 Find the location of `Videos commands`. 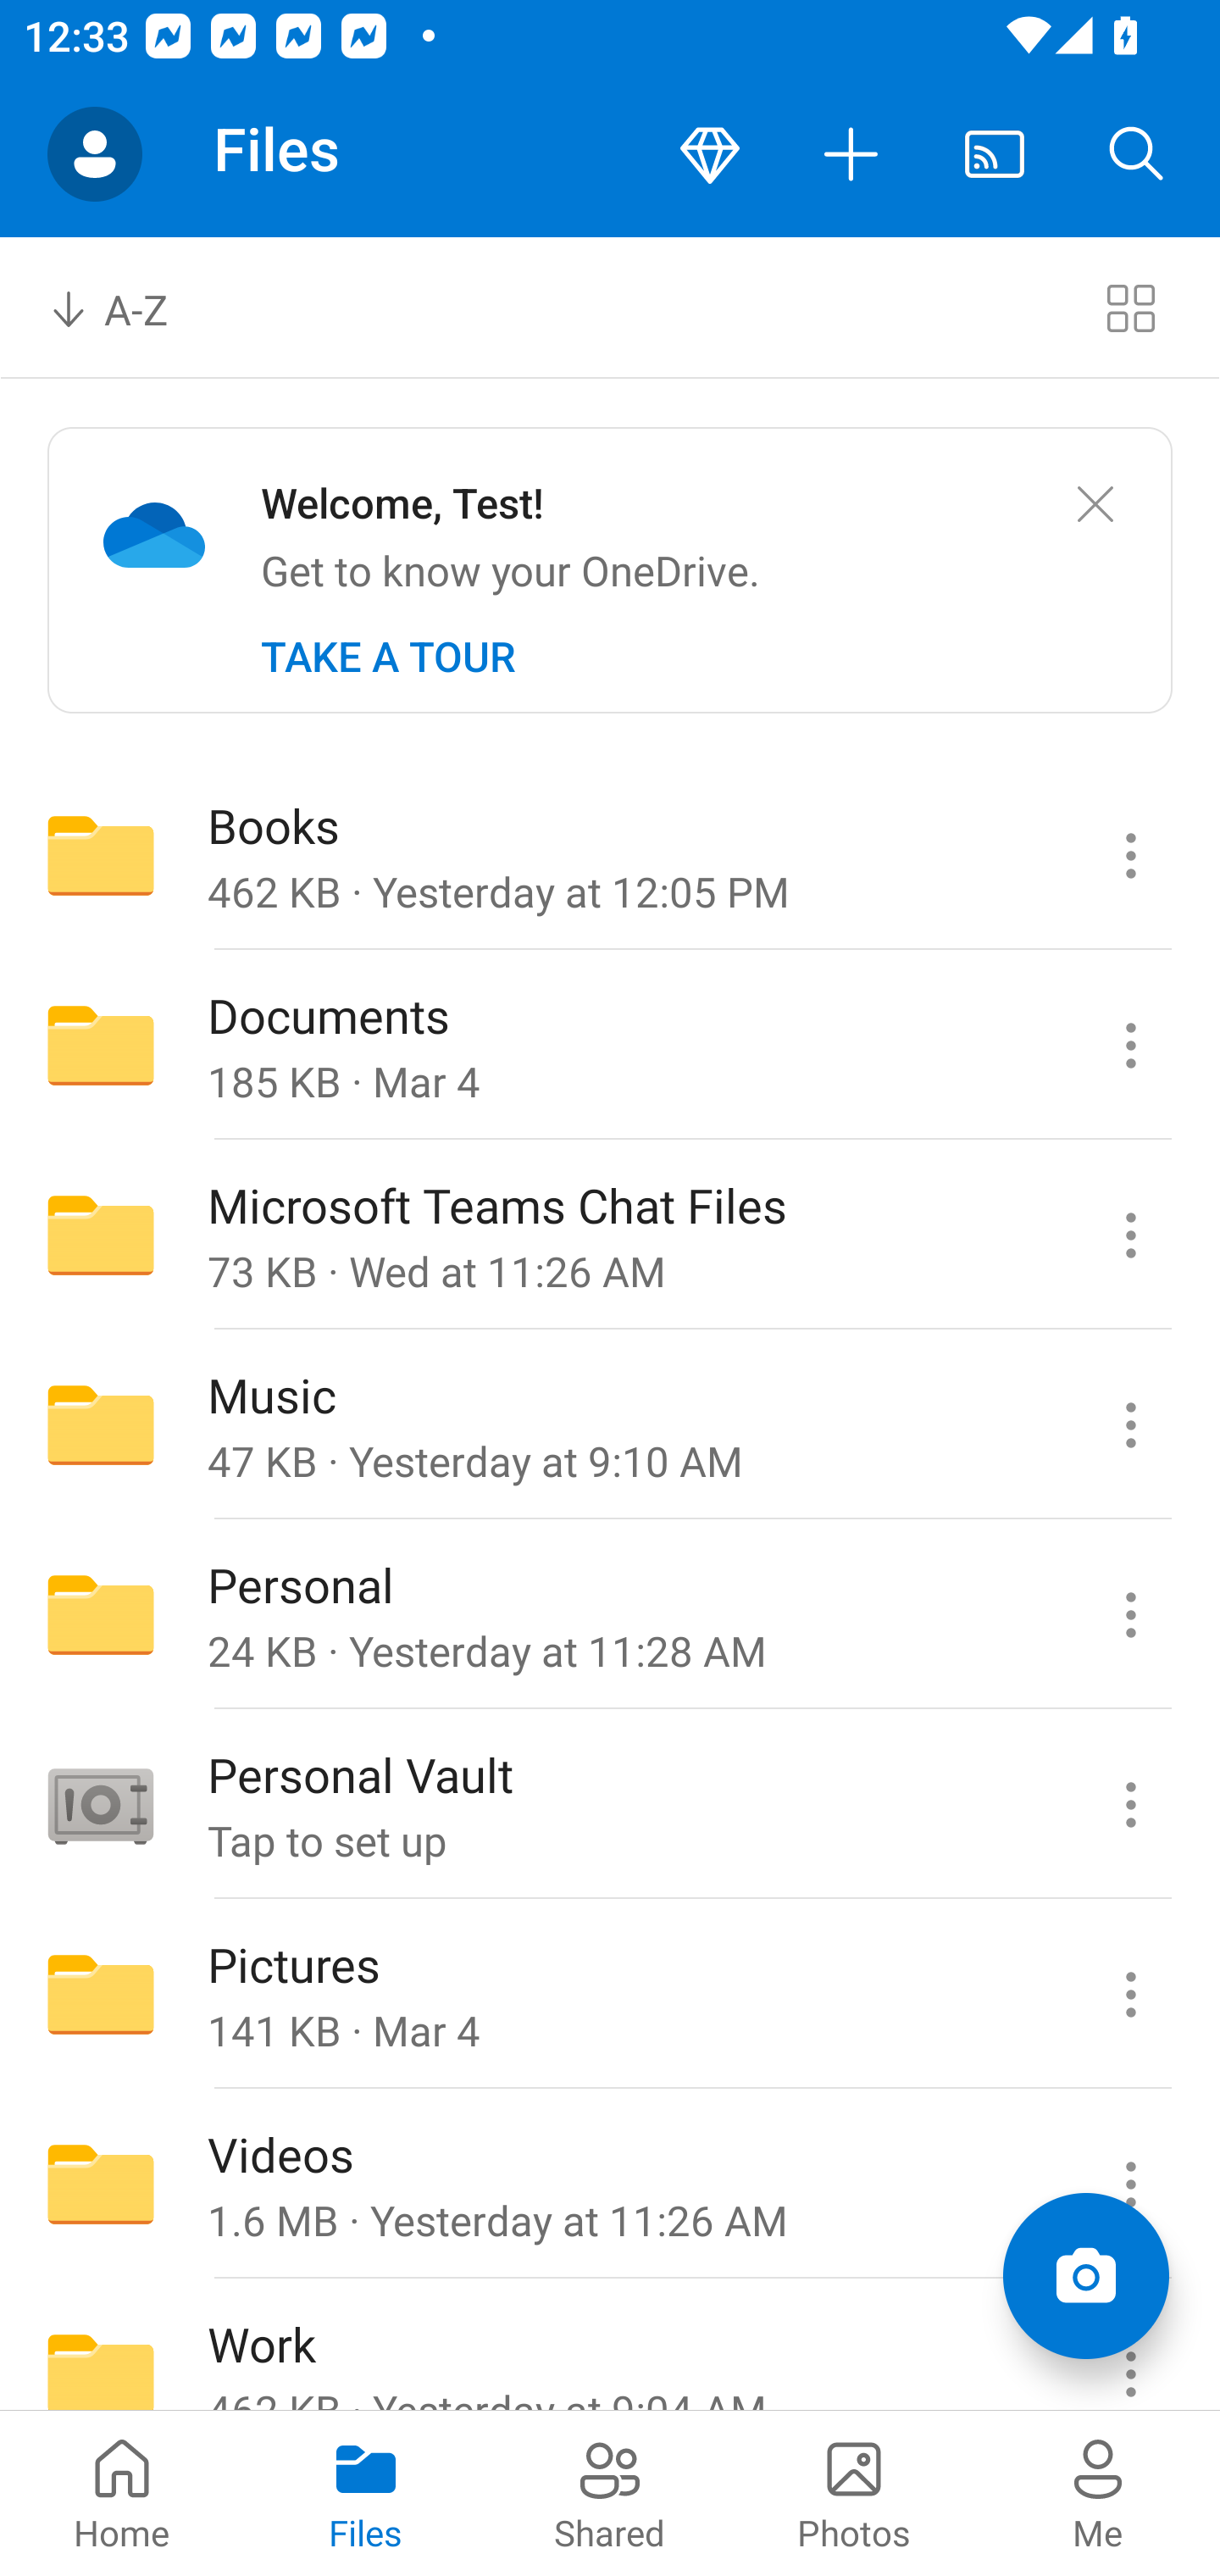

Videos commands is located at coordinates (1130, 2185).